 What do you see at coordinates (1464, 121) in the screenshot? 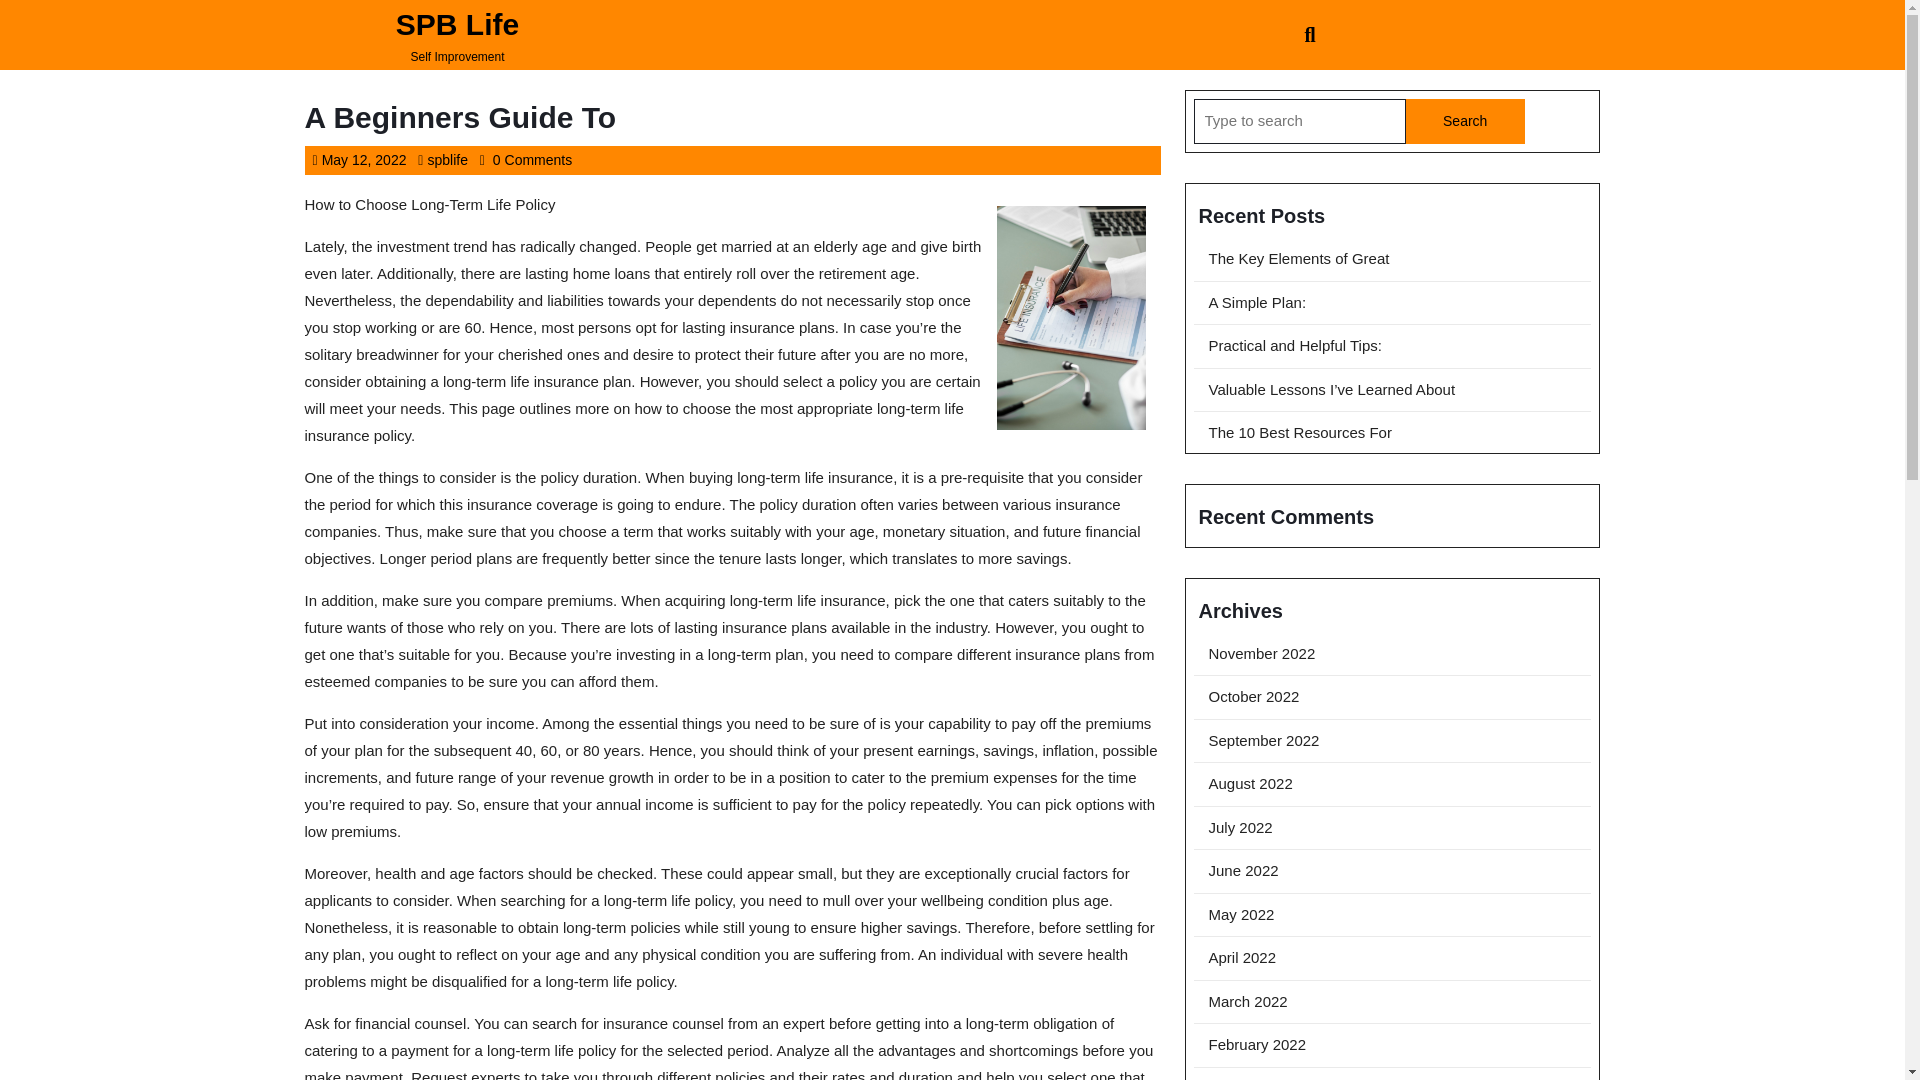
I see `Practical and Helpful Tips:` at bounding box center [1464, 121].